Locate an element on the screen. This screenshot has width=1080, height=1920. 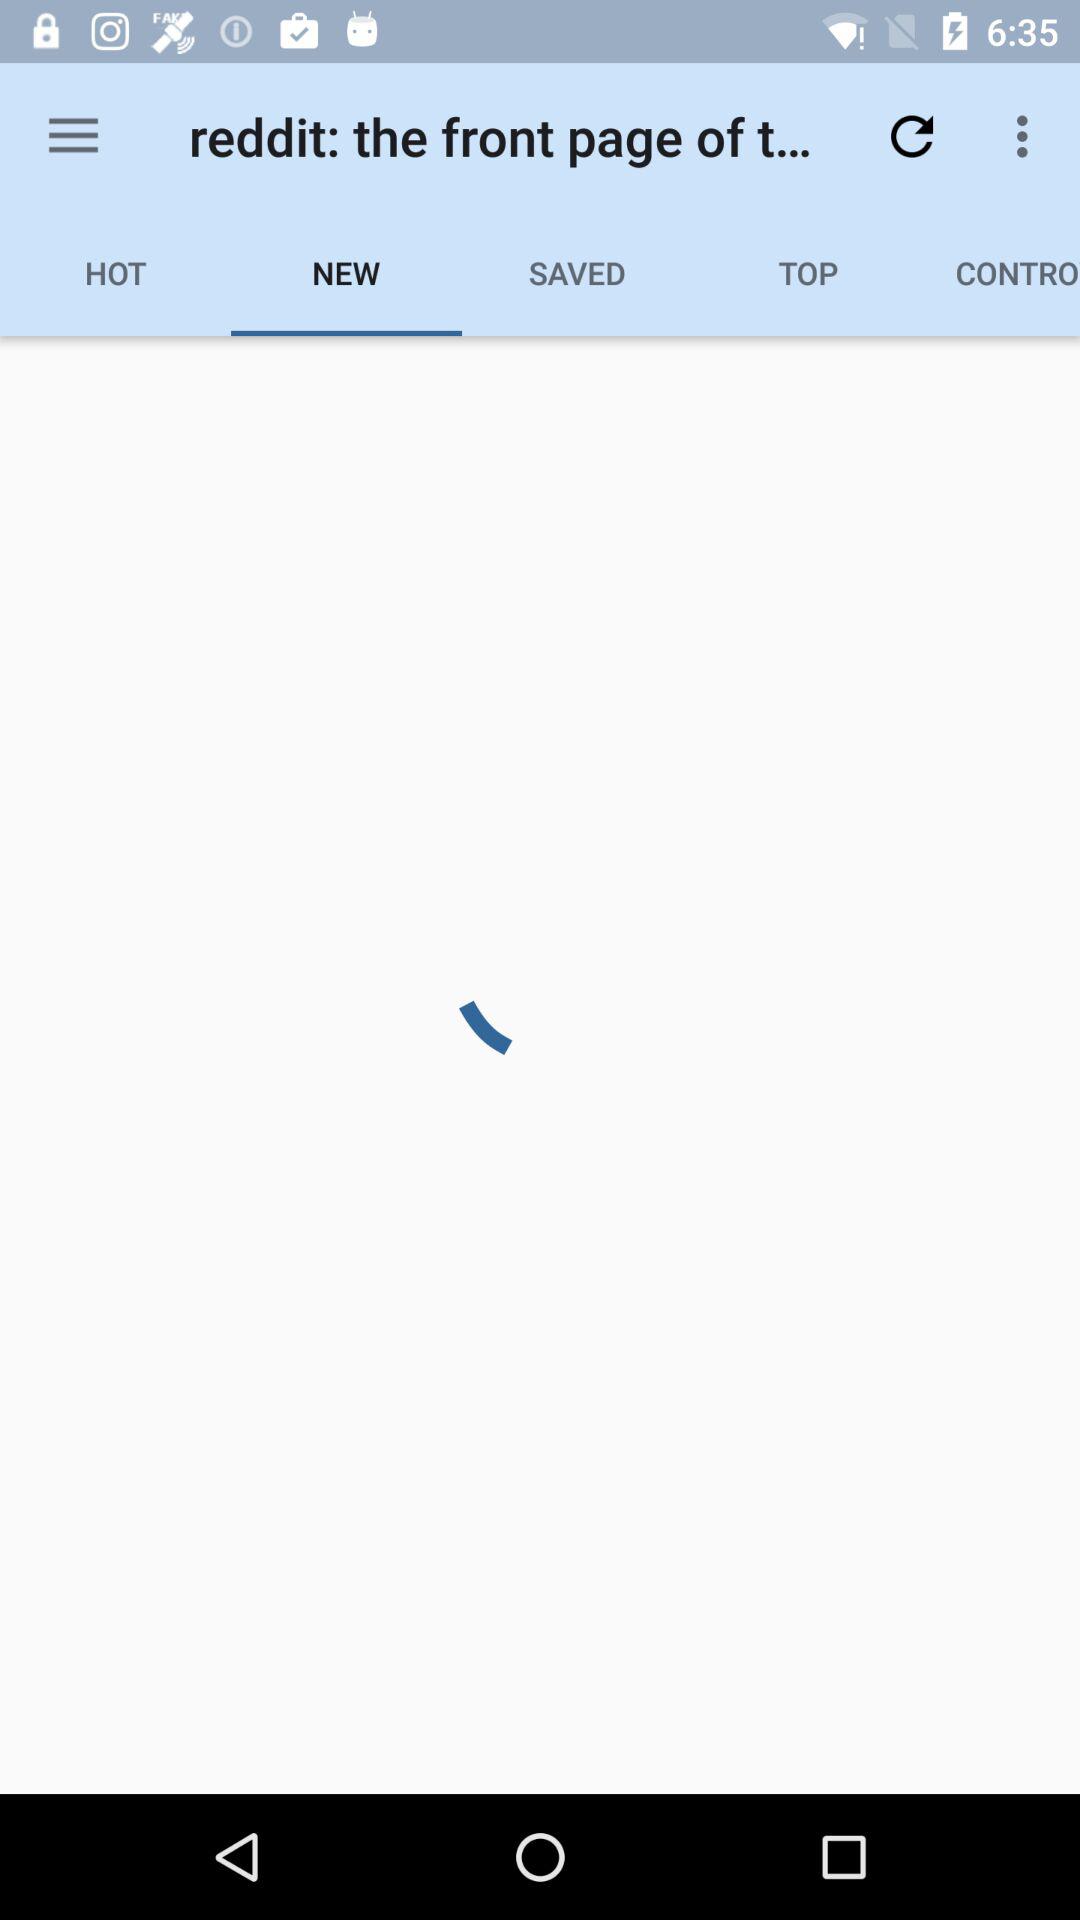
select the icon above top item is located at coordinates (912, 136).